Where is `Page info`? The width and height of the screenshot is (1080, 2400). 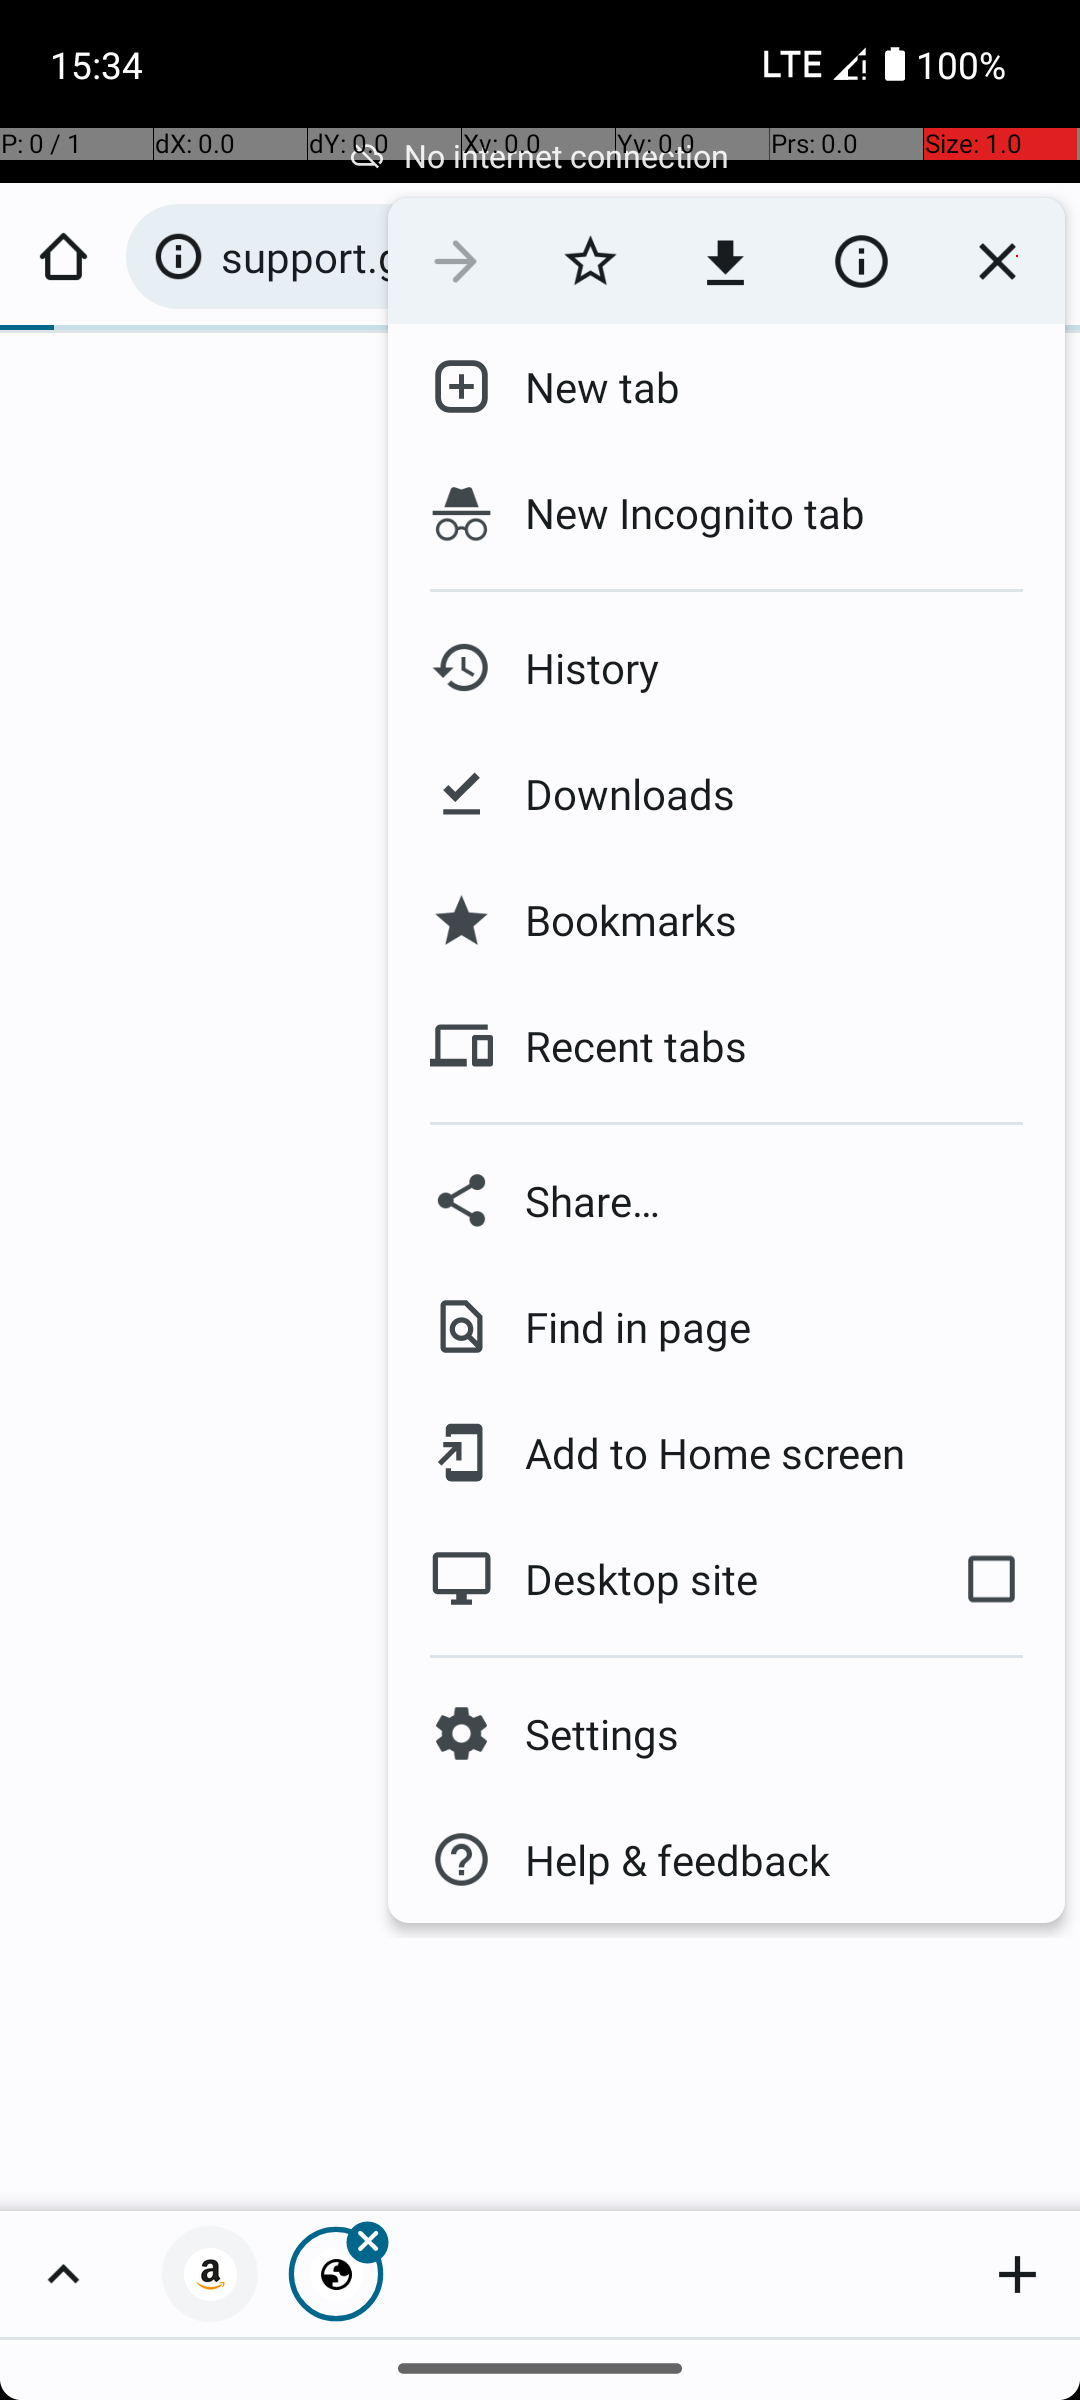
Page info is located at coordinates (861, 261).